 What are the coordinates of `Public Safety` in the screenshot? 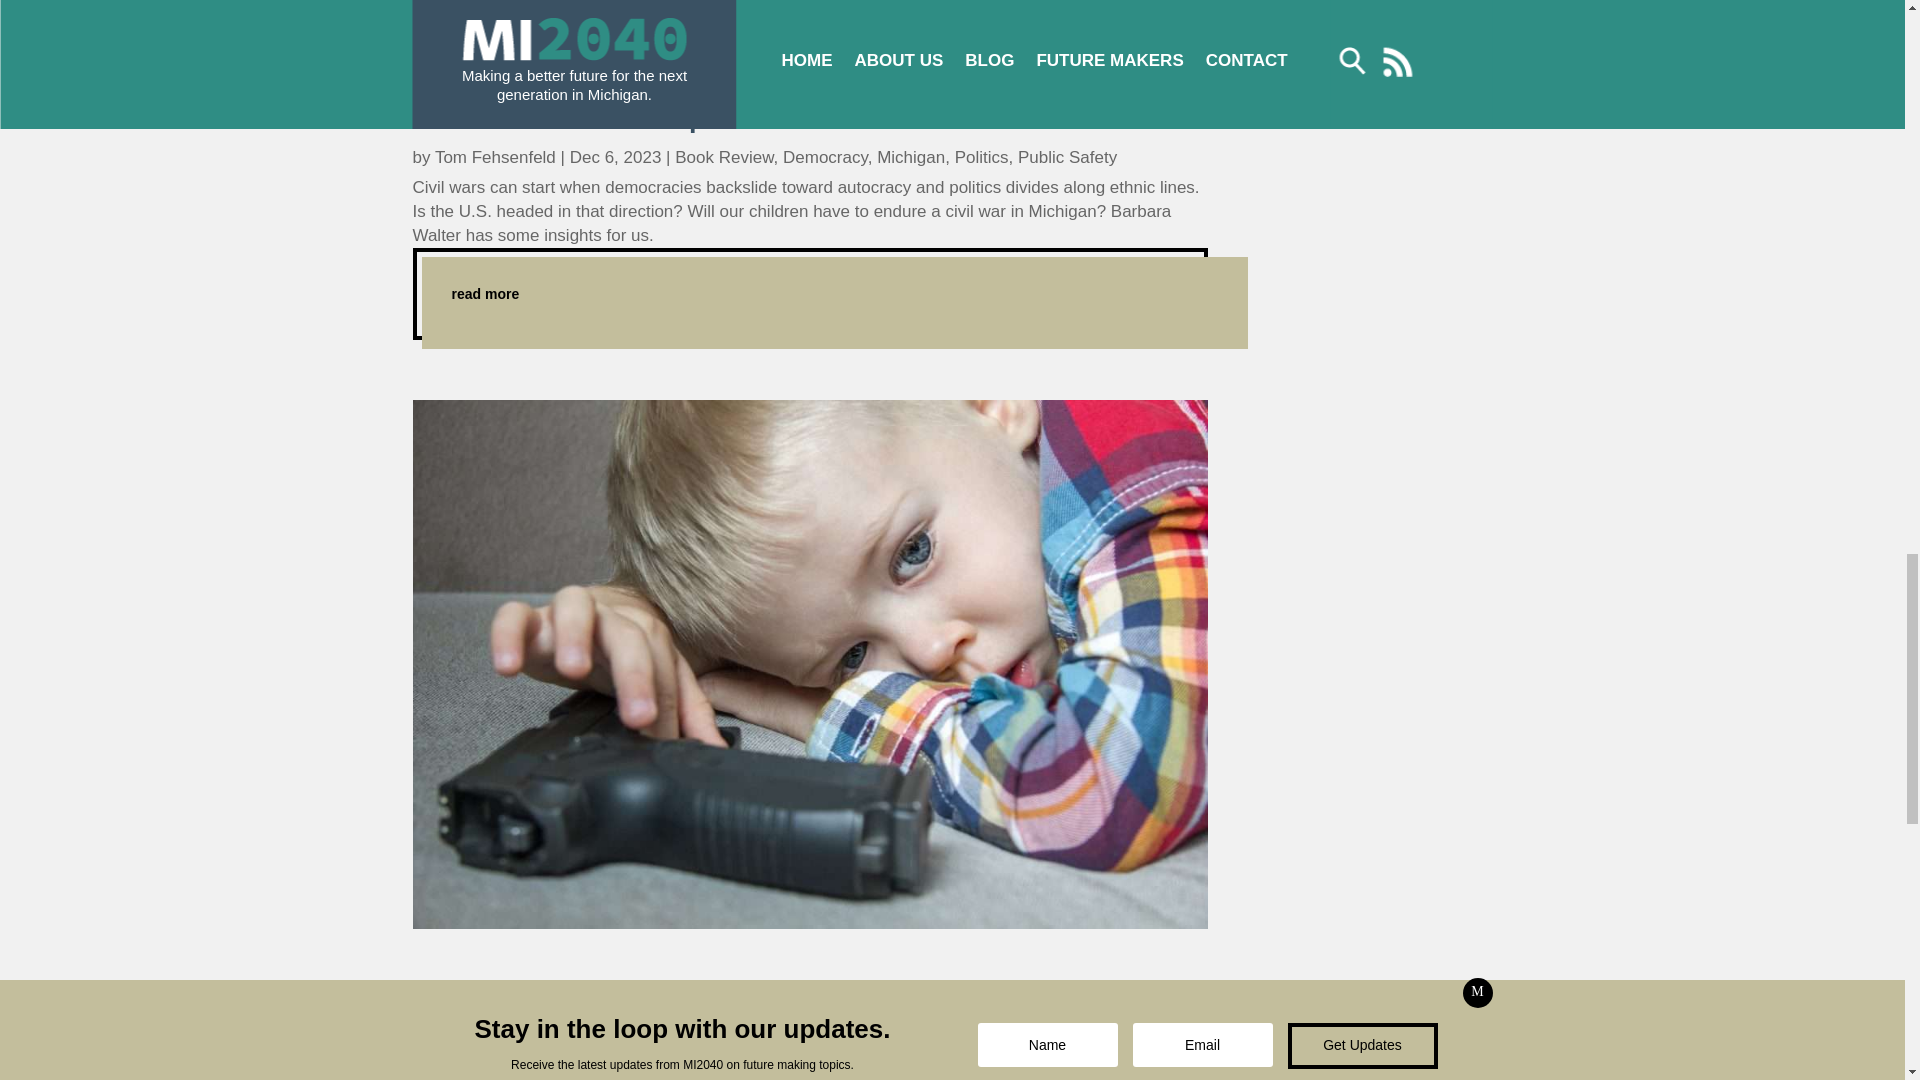 It's located at (807, 1032).